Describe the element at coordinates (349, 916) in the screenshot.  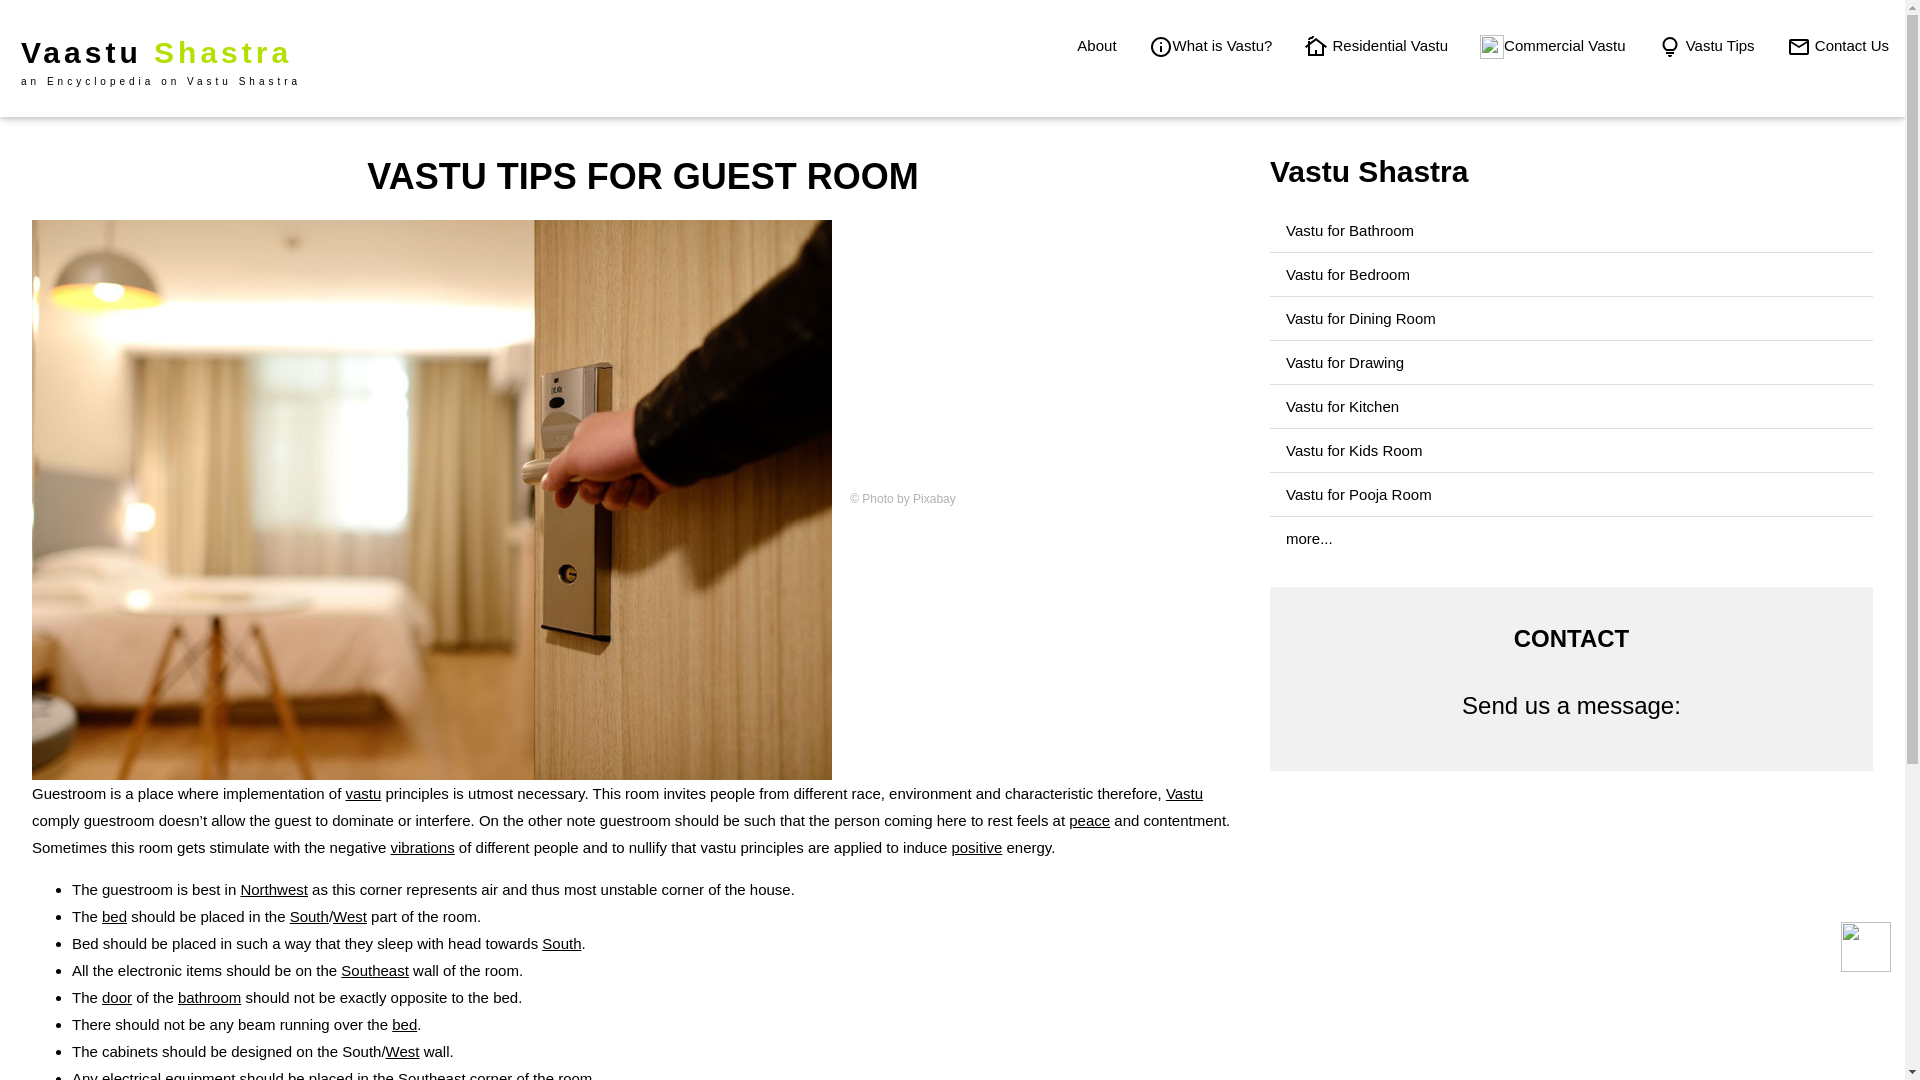
I see `West` at that location.